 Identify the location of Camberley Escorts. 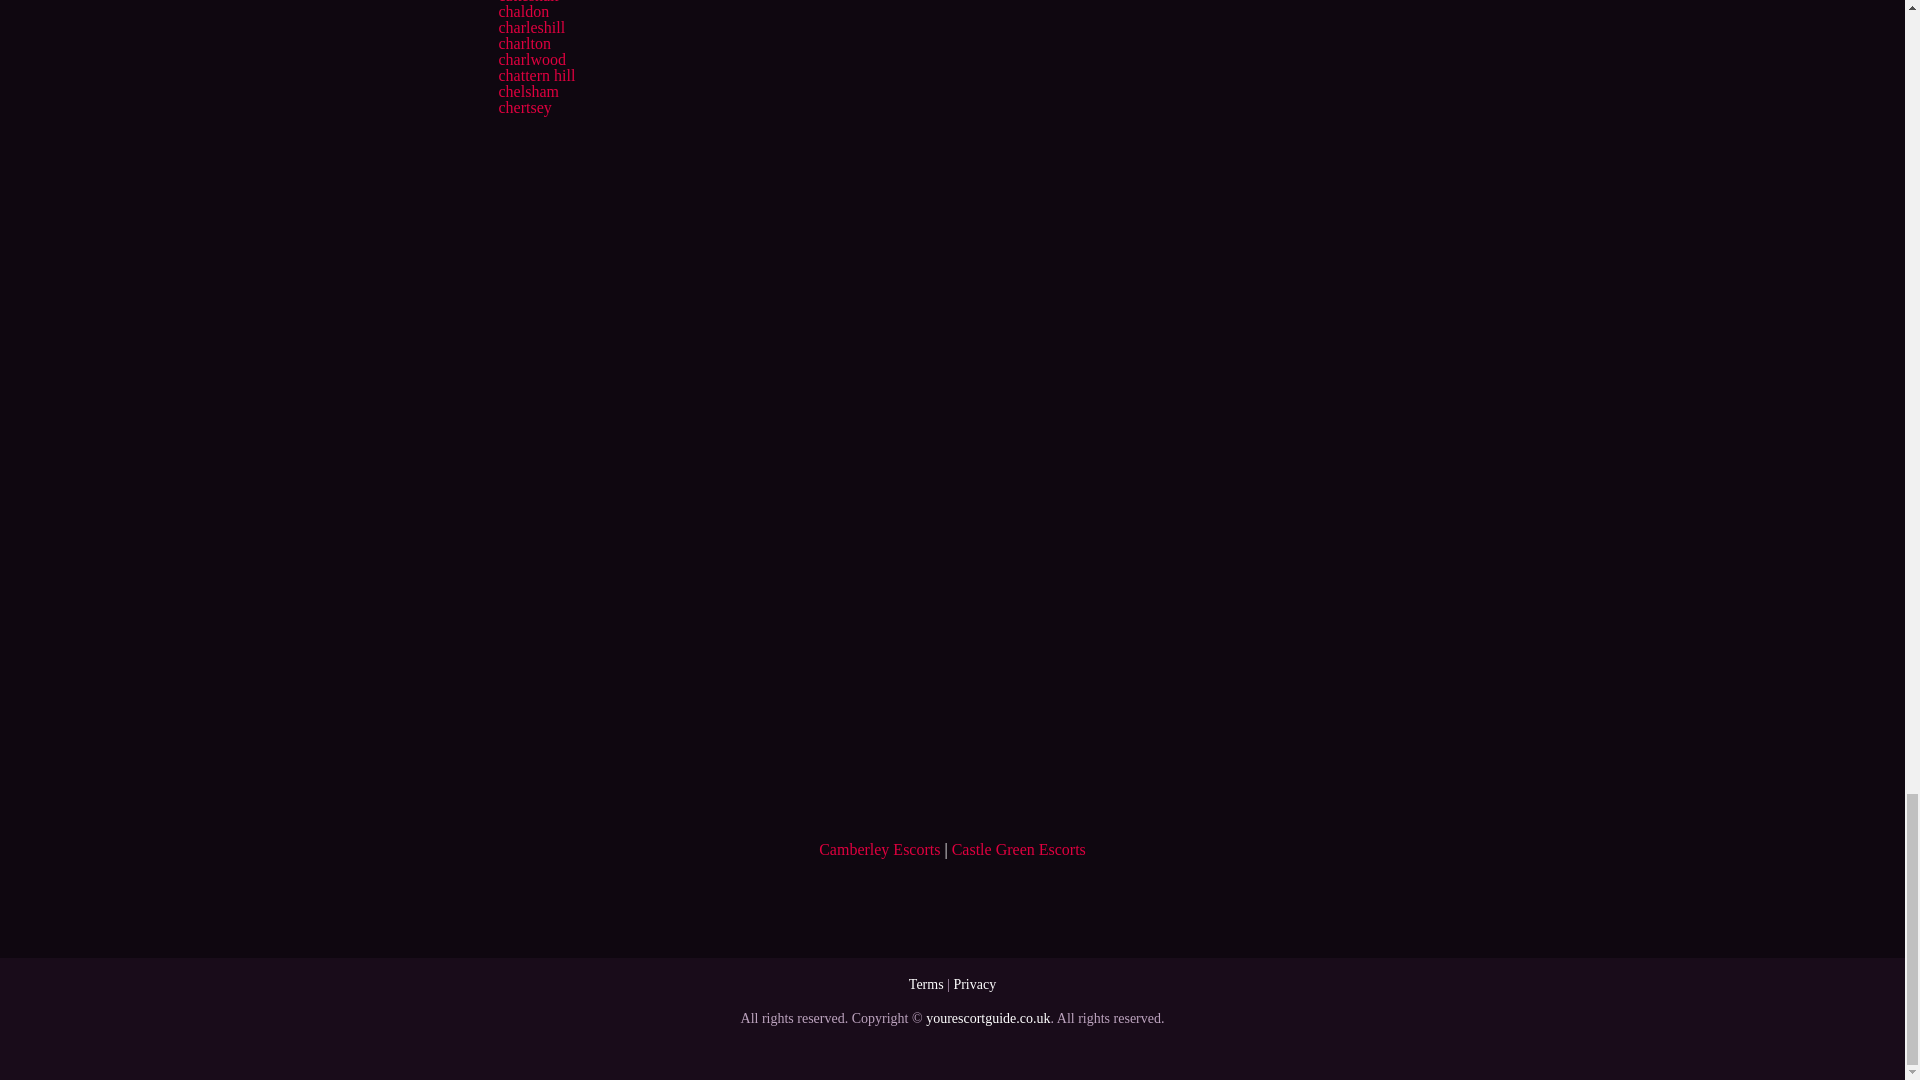
(880, 849).